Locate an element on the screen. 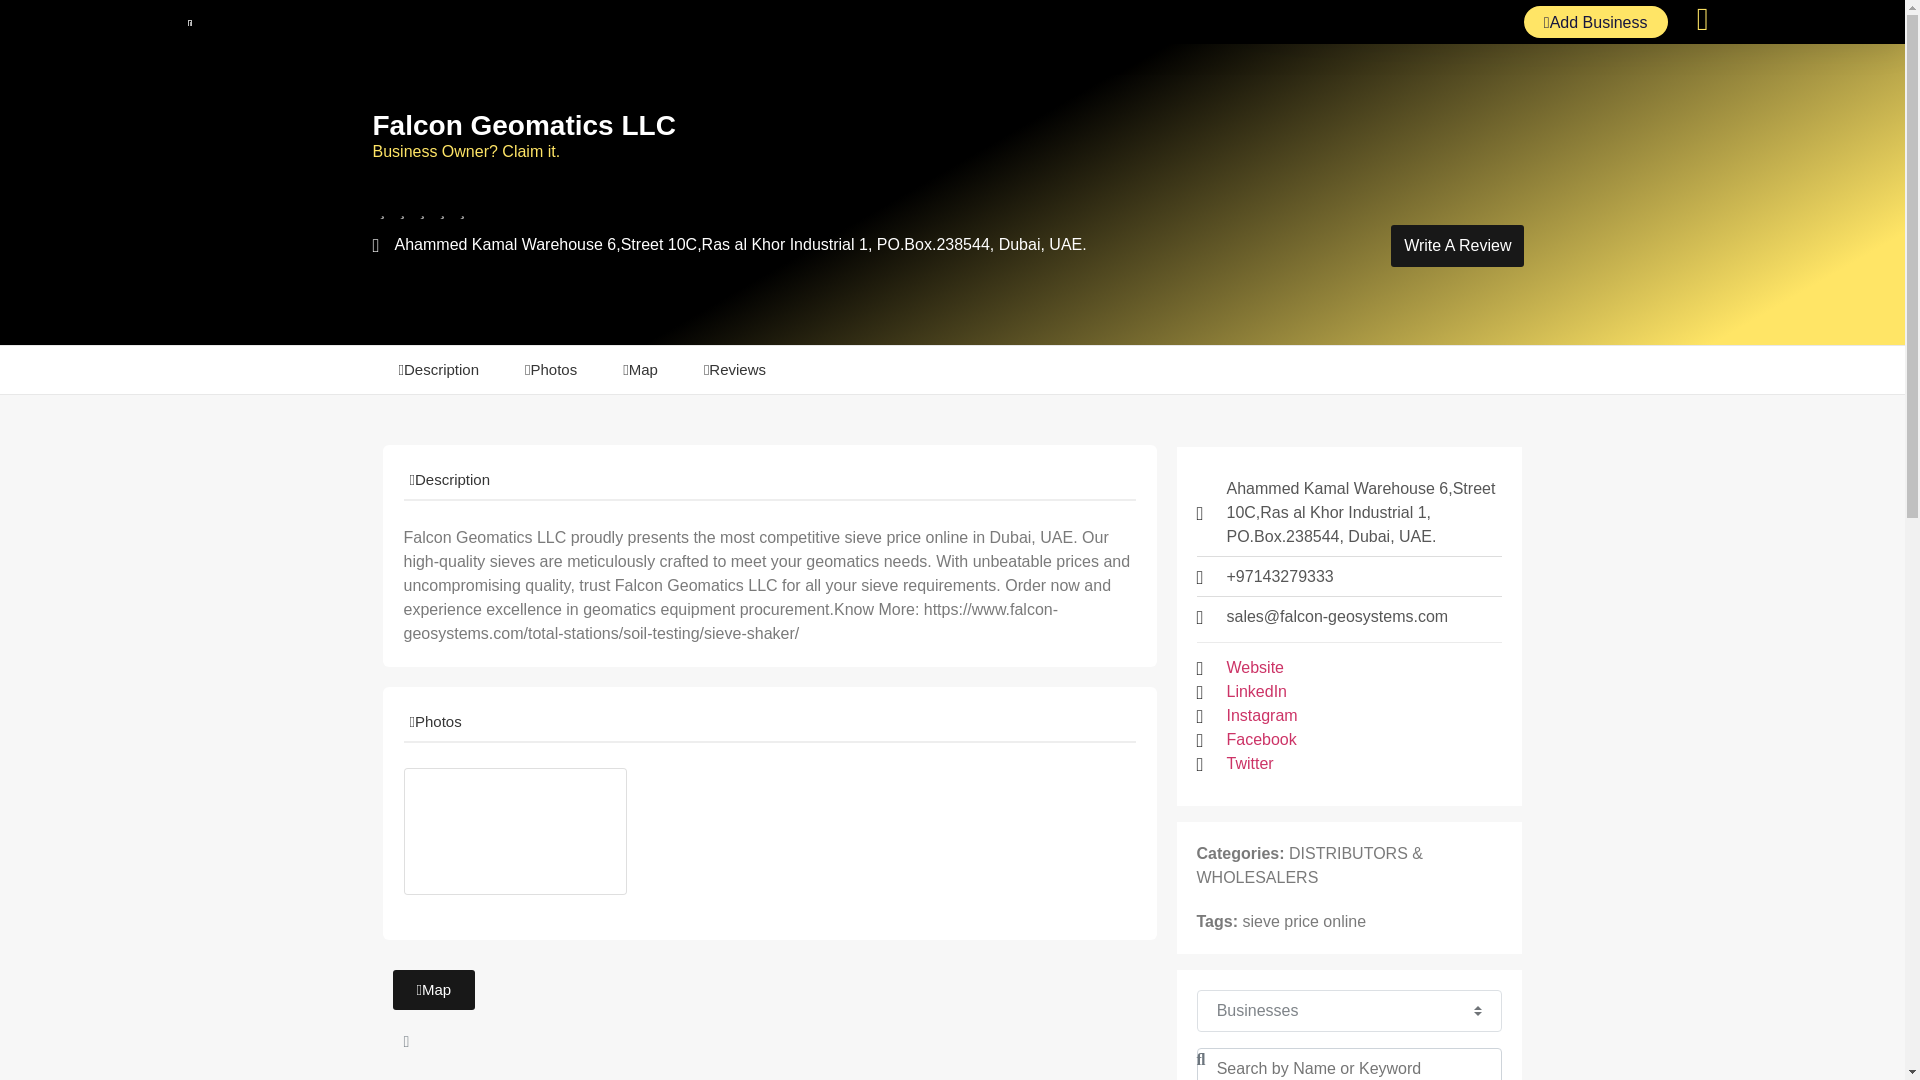 The height and width of the screenshot is (1080, 1920). Website is located at coordinates (1255, 668).